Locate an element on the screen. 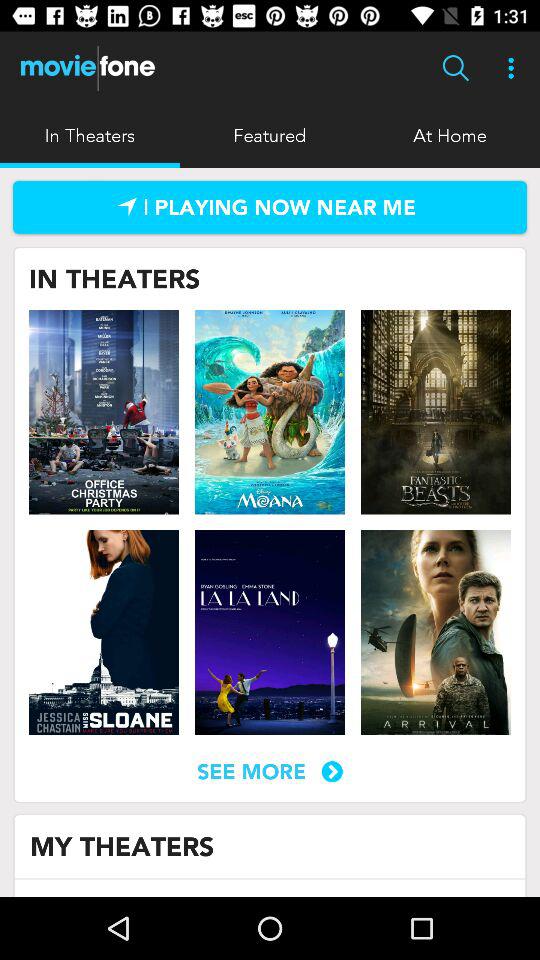 The width and height of the screenshot is (540, 960). movie thumbnail is located at coordinates (435, 412).